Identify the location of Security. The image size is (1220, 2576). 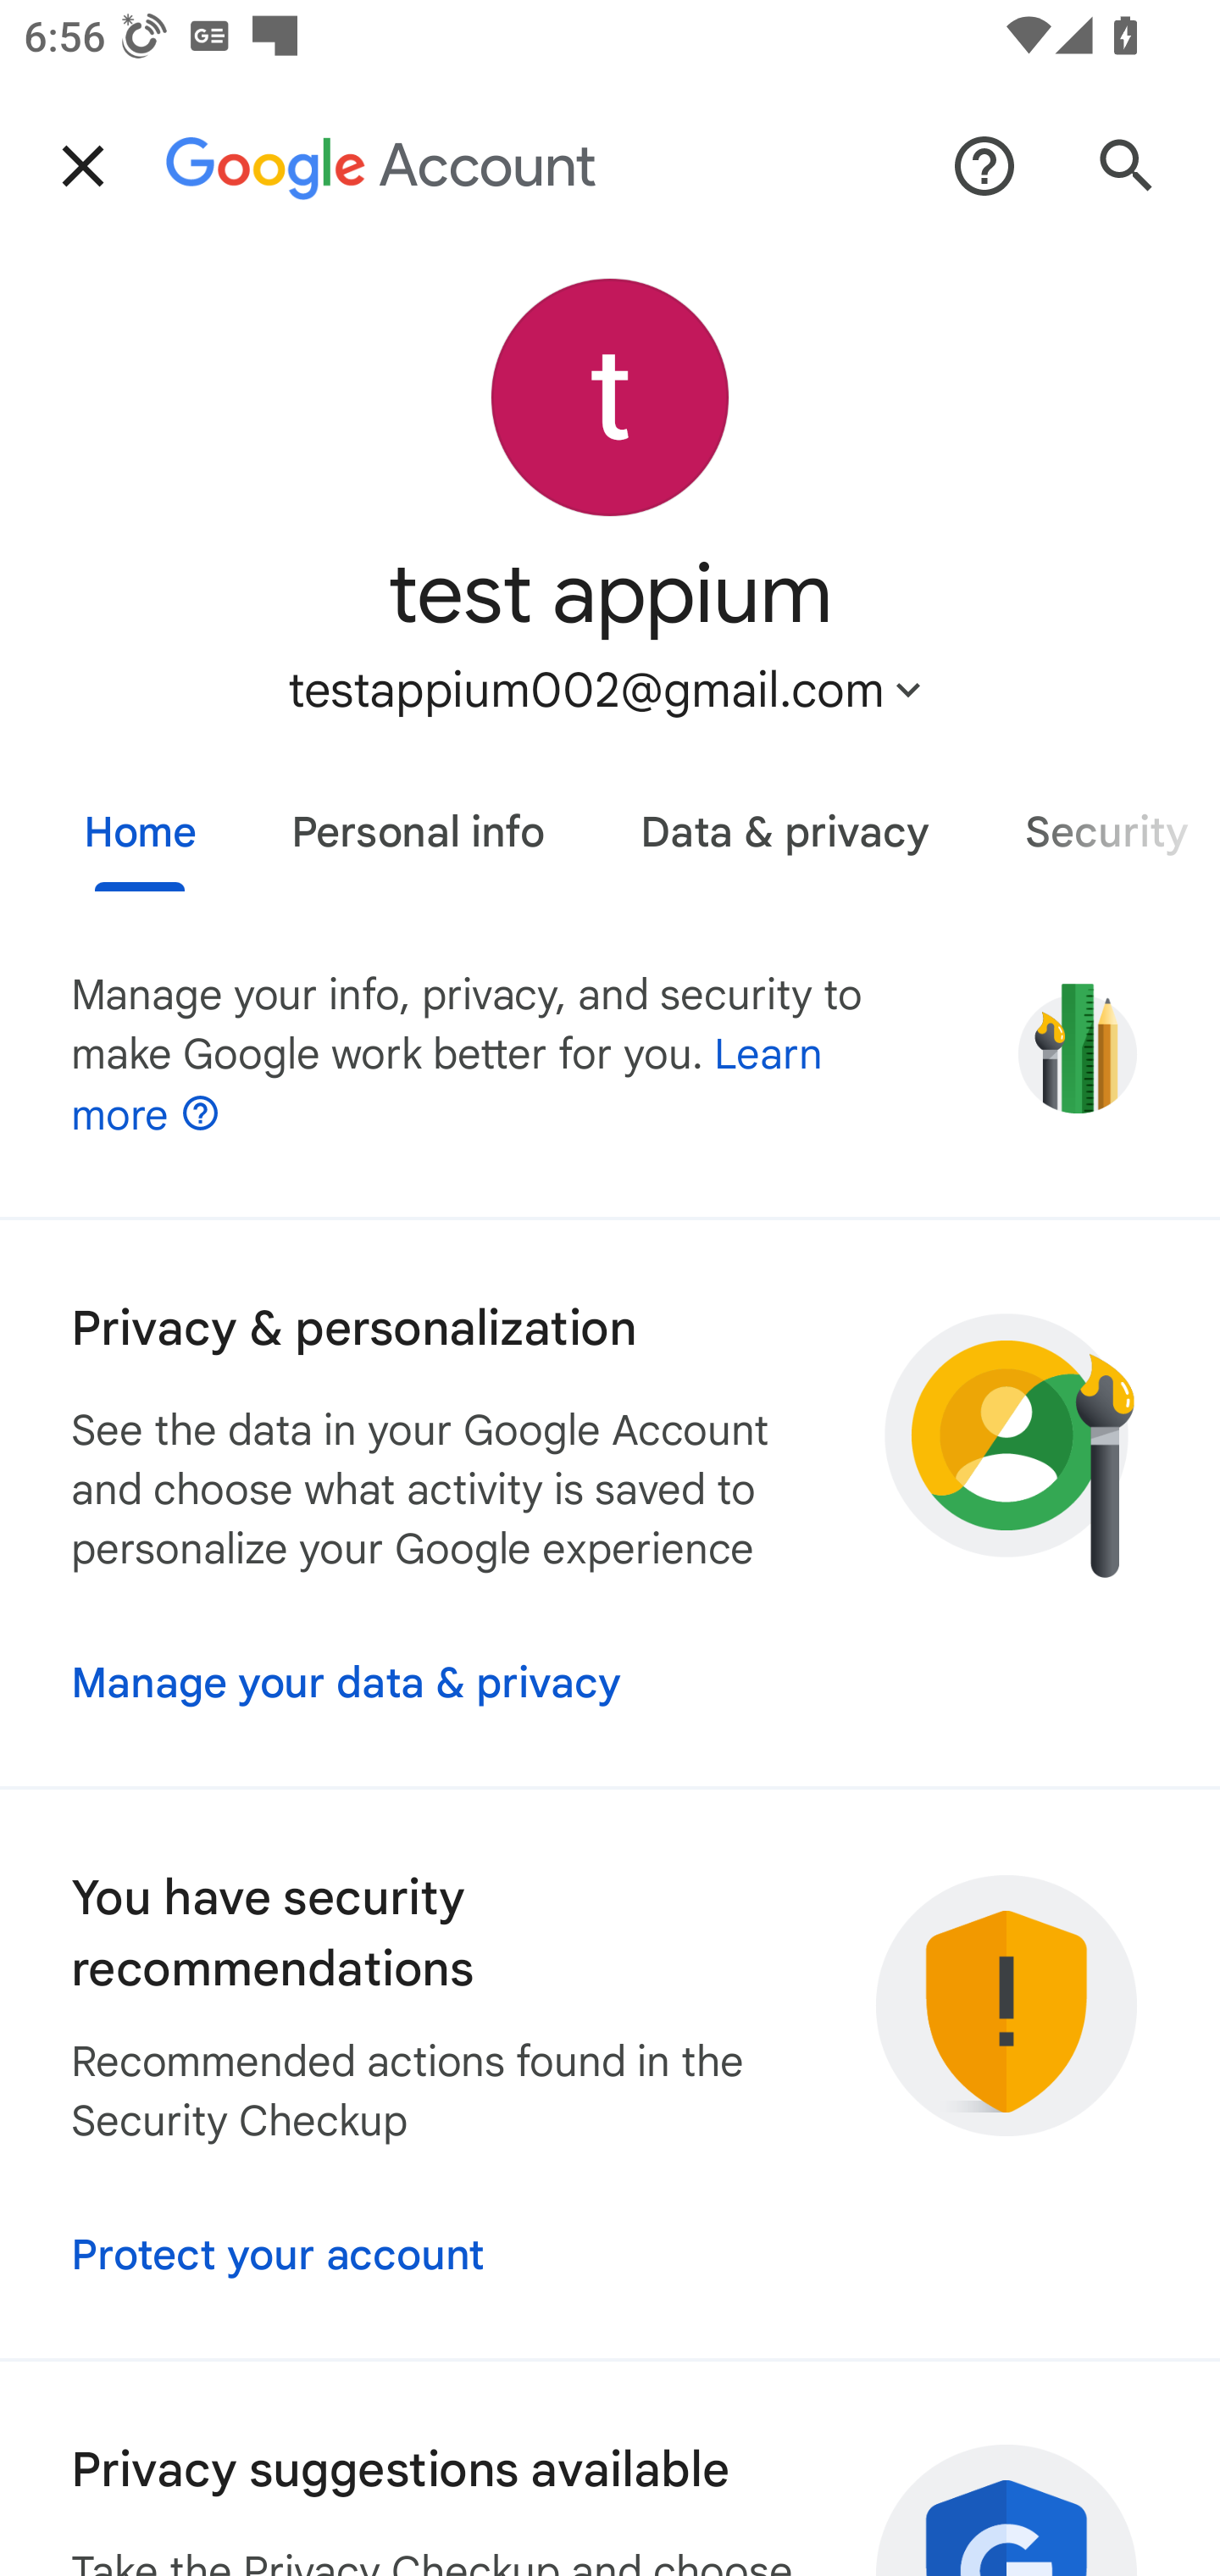
(1098, 820).